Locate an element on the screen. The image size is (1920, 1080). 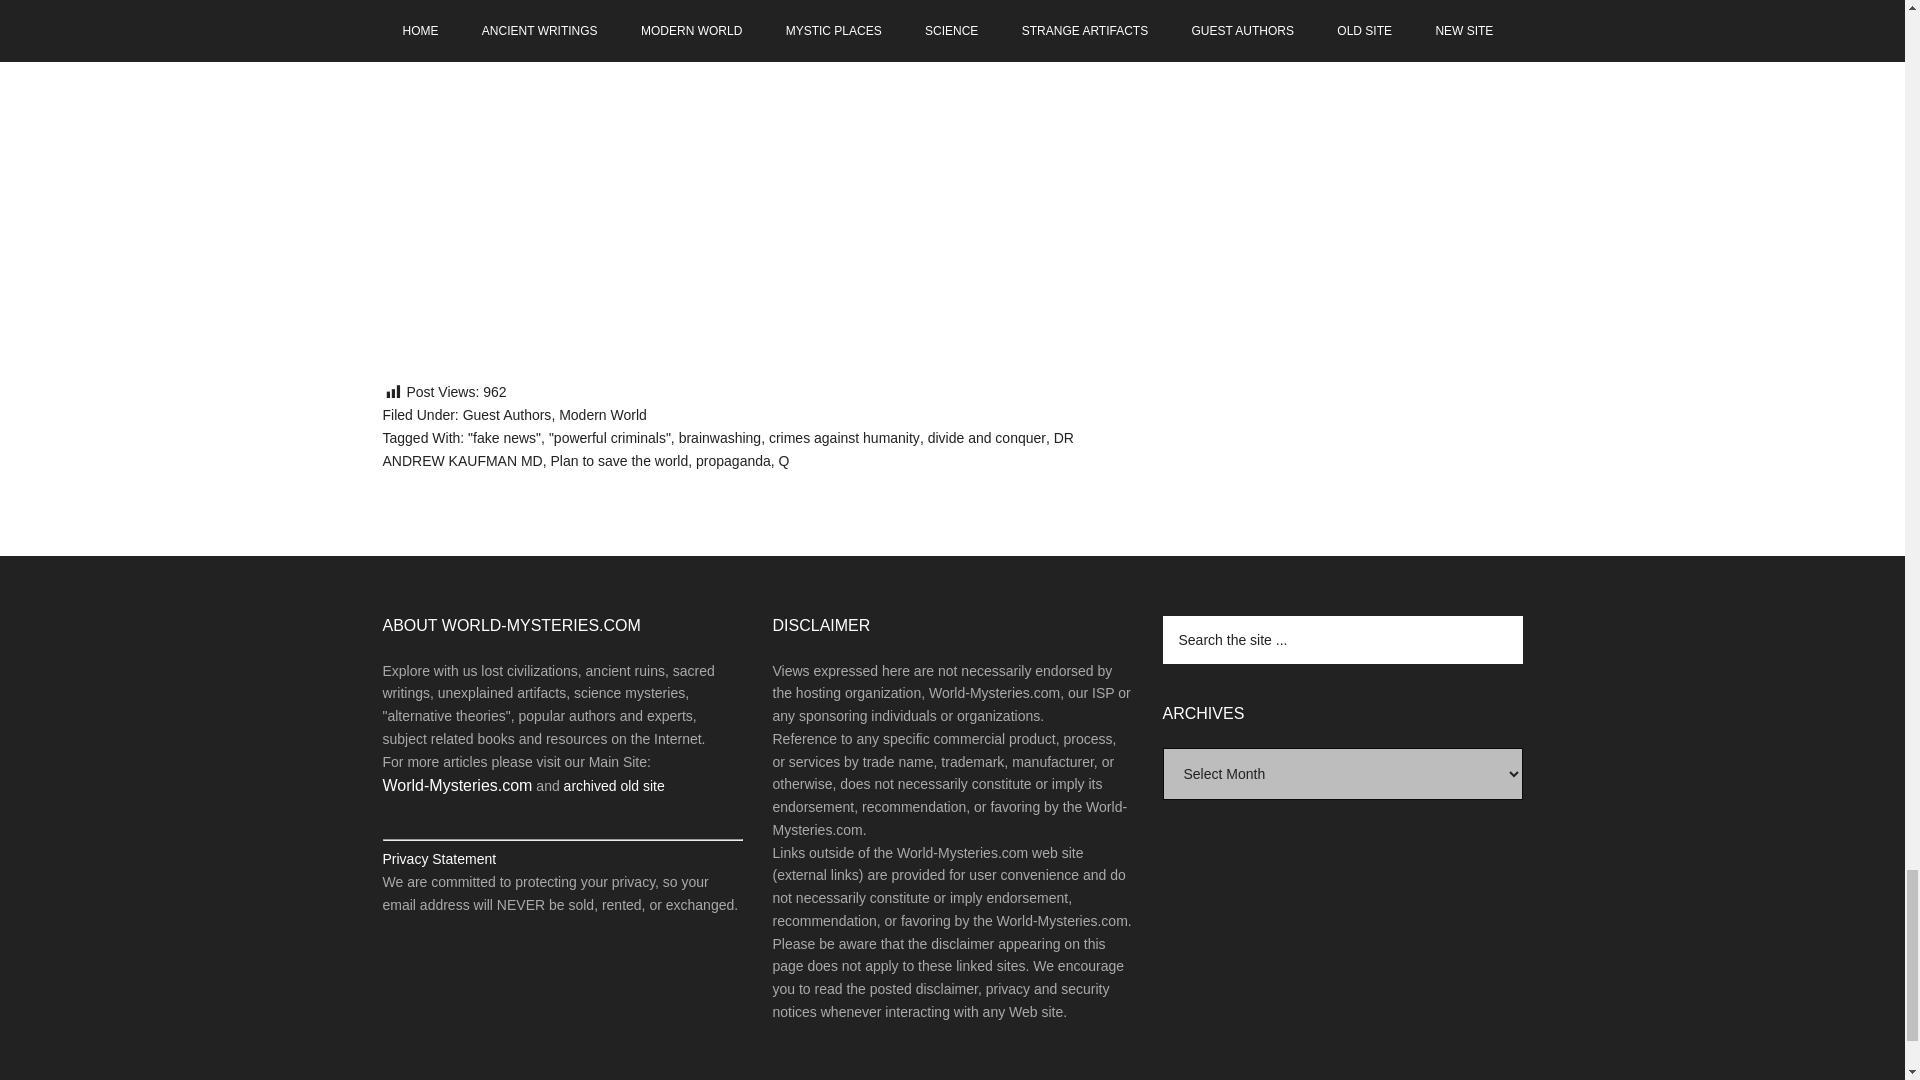
"fake news" is located at coordinates (504, 438).